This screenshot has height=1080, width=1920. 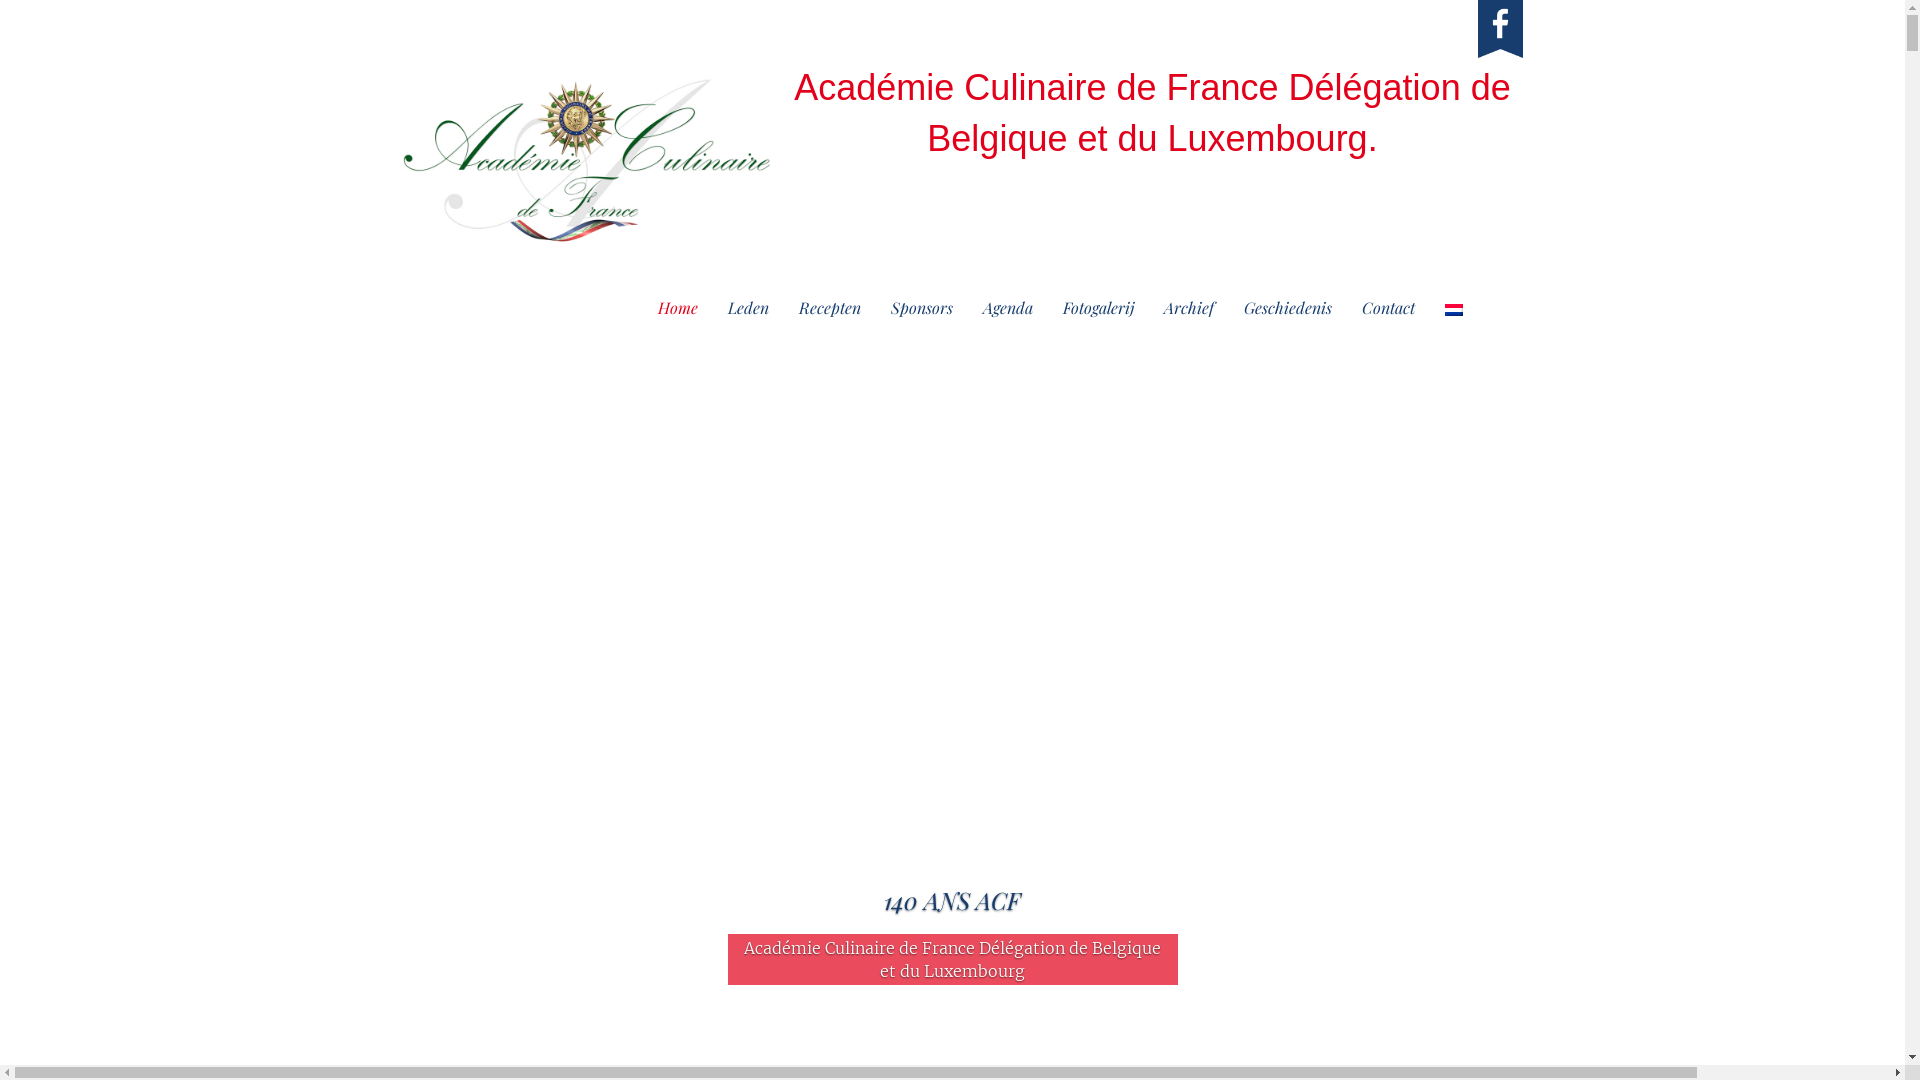 I want to click on Sponsors, so click(x=922, y=308).